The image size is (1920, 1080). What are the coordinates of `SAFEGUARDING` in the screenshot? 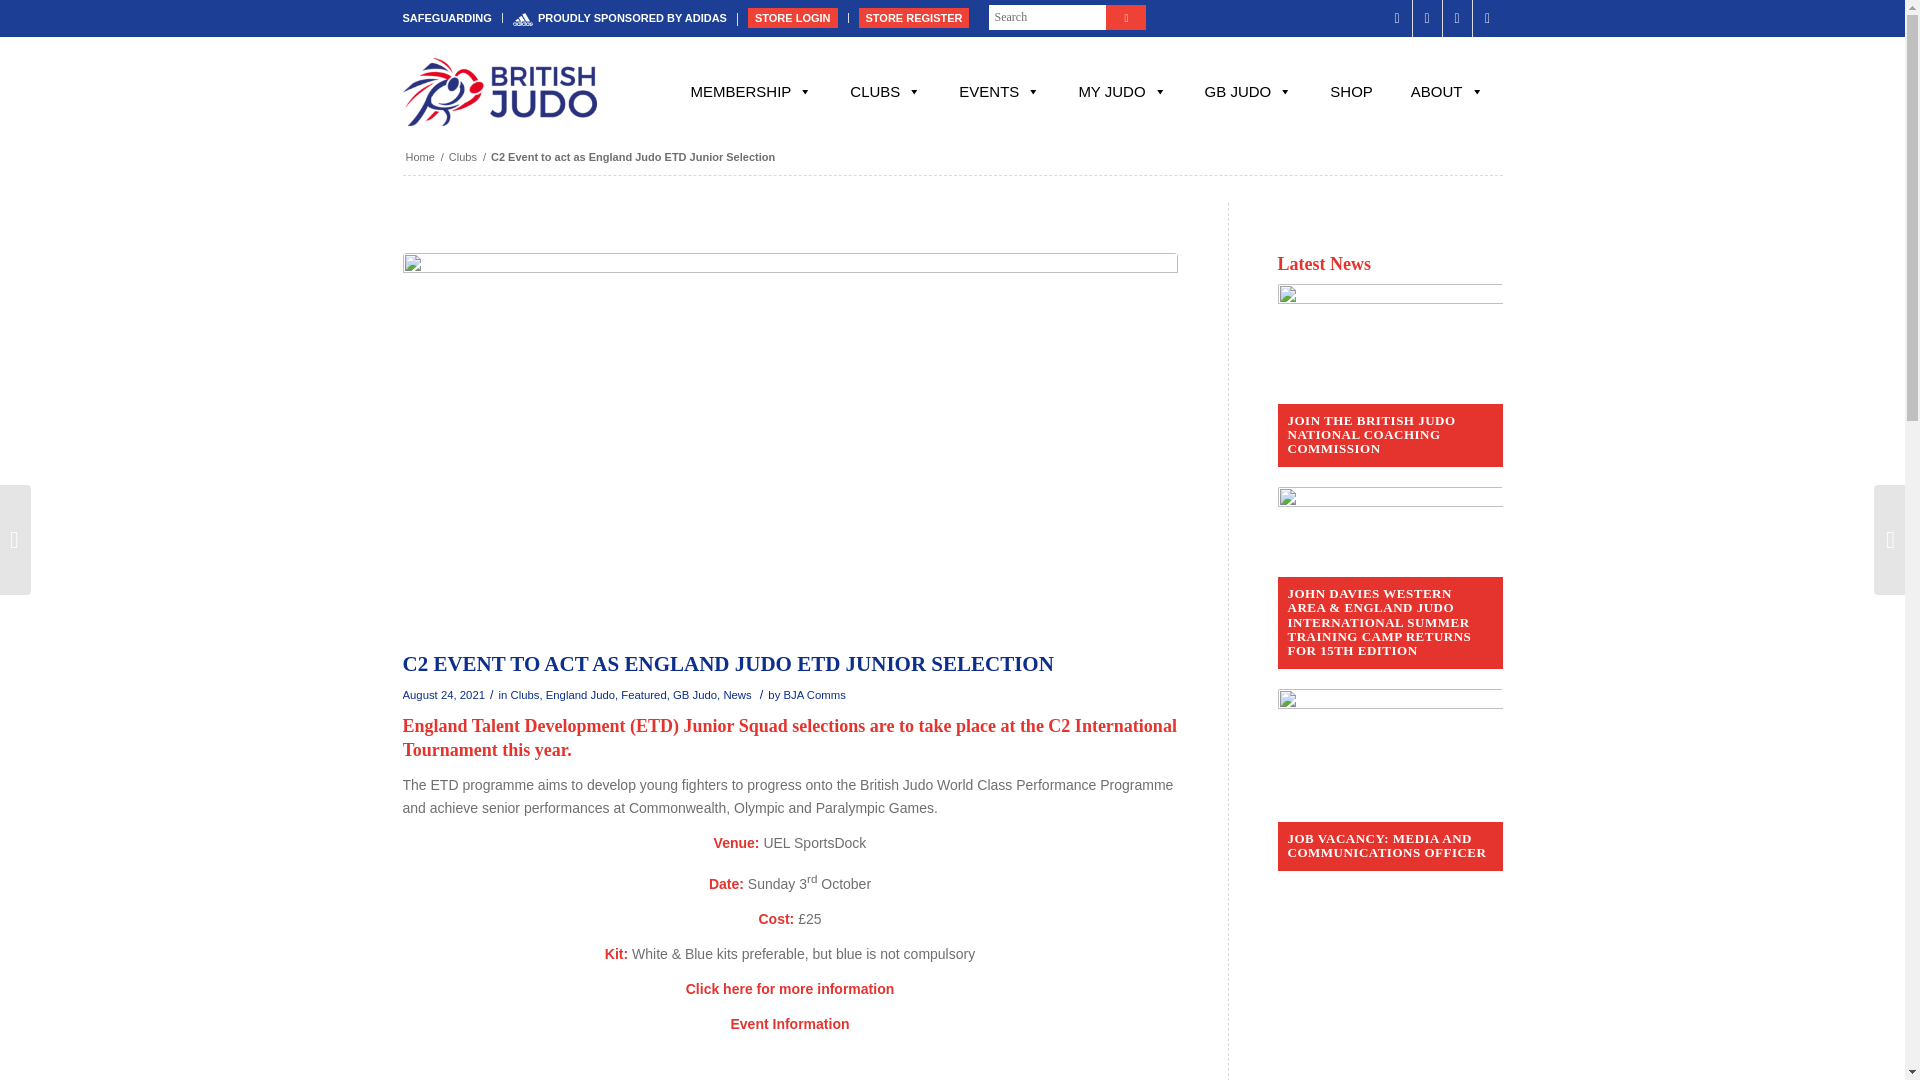 It's located at (446, 18).